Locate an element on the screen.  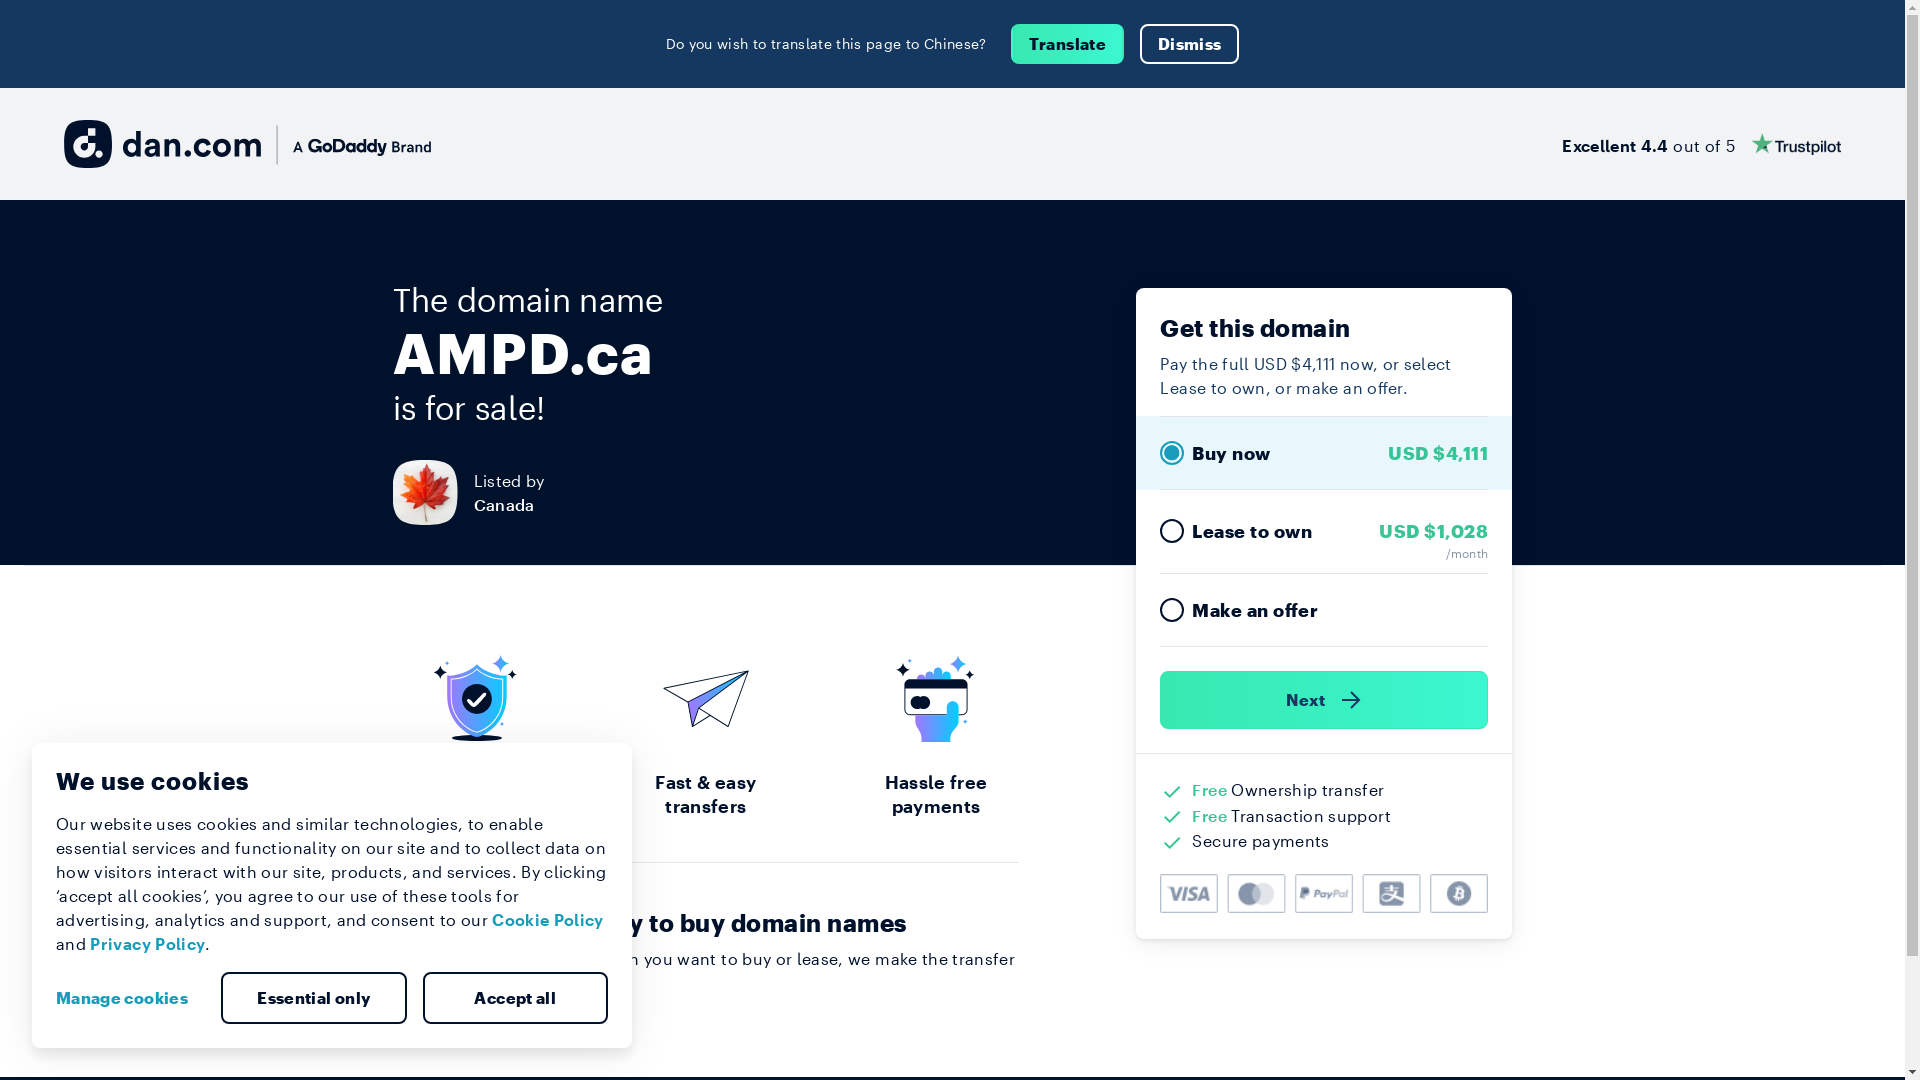
Cookie Policy is located at coordinates (548, 920).